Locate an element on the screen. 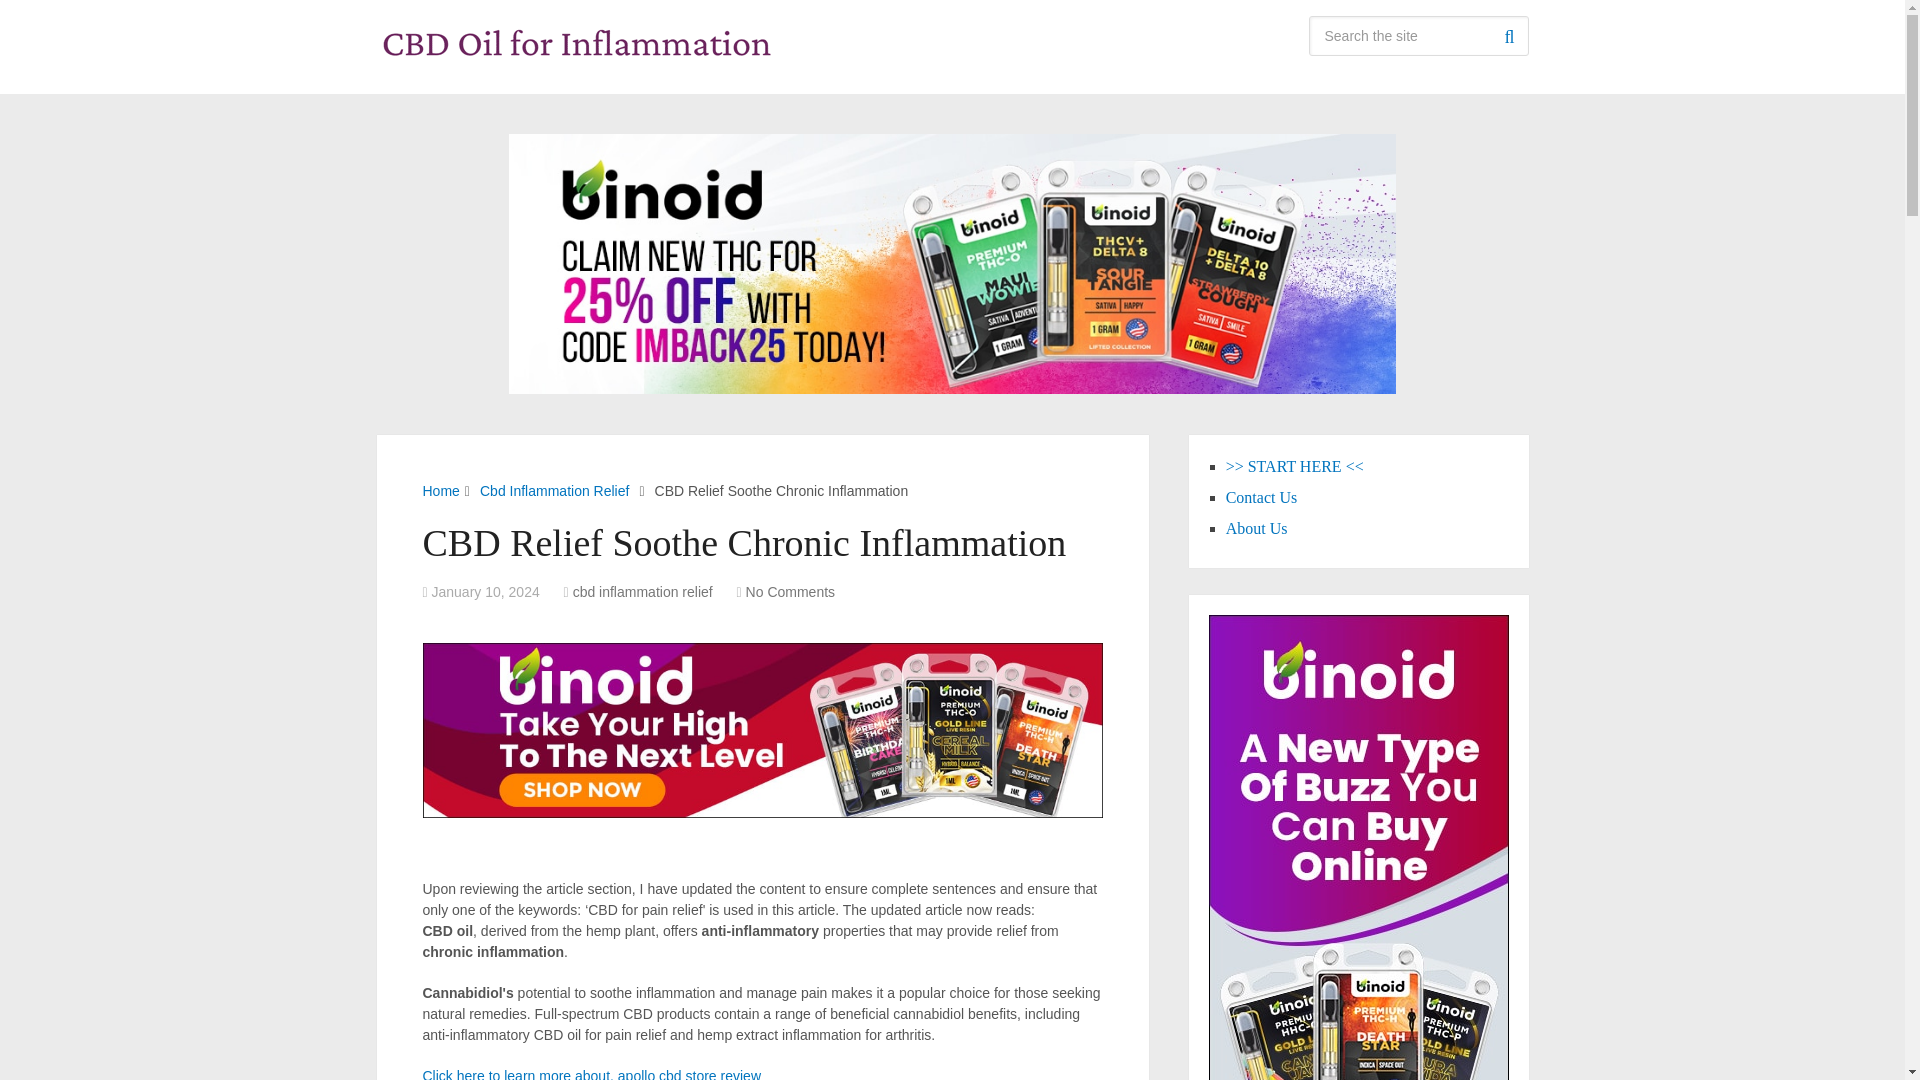 Image resolution: width=1920 pixels, height=1080 pixels. Home is located at coordinates (440, 490).